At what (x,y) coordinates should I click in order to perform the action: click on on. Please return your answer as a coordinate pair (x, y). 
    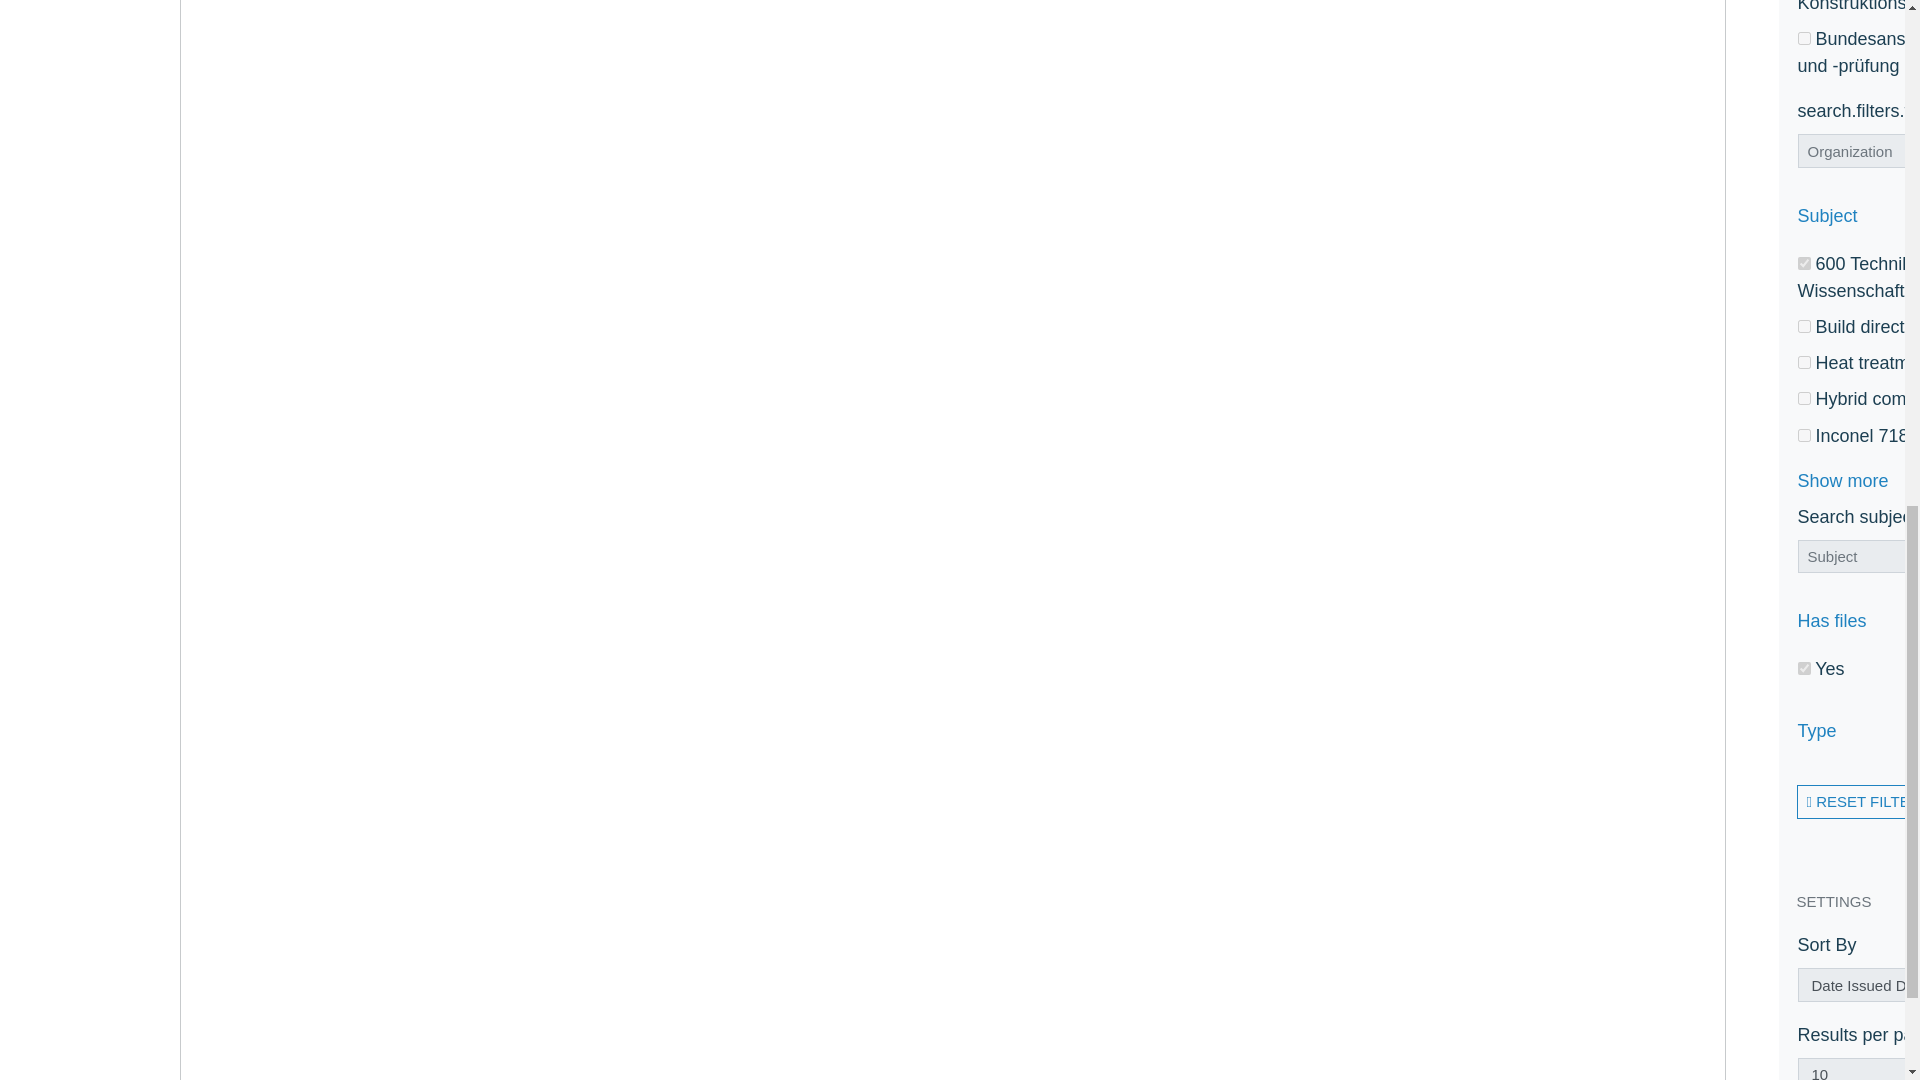
    Looking at the image, I should click on (1804, 326).